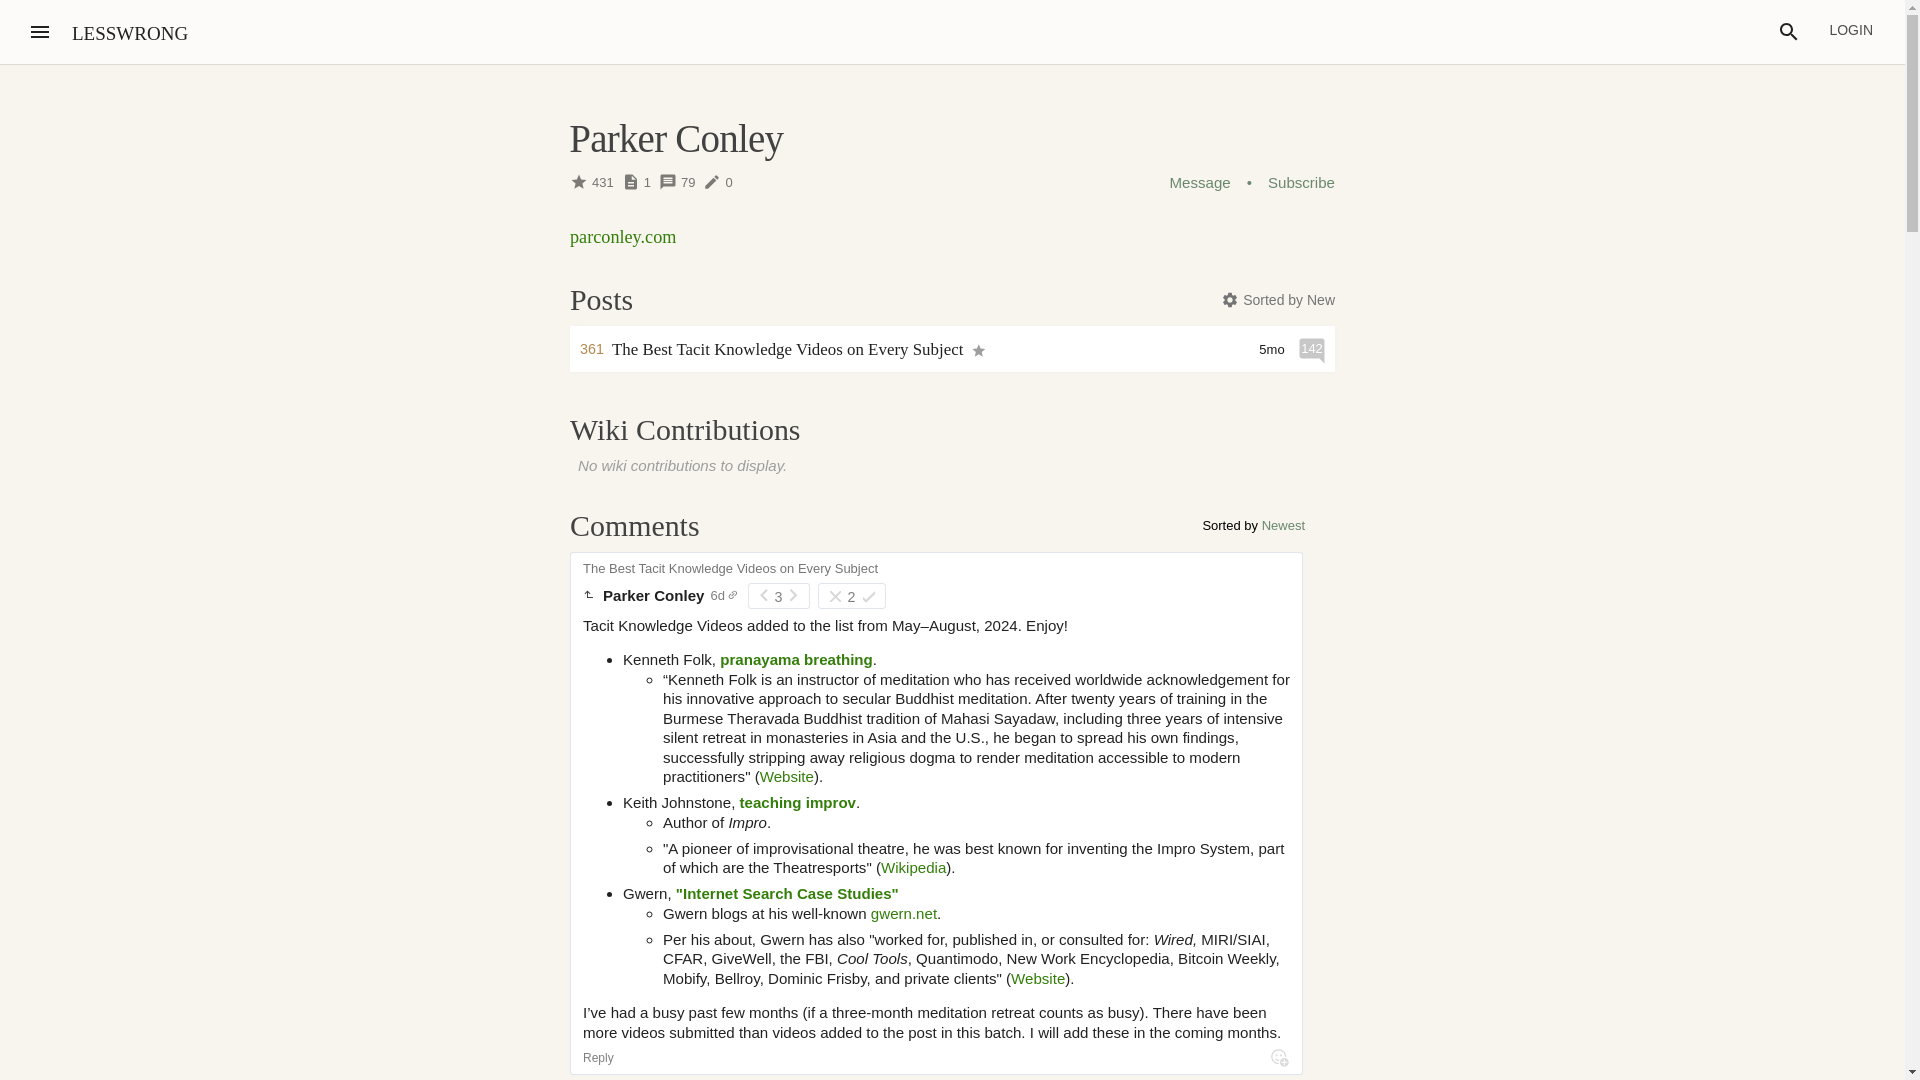  Describe the element at coordinates (787, 776) in the screenshot. I see `Website` at that location.